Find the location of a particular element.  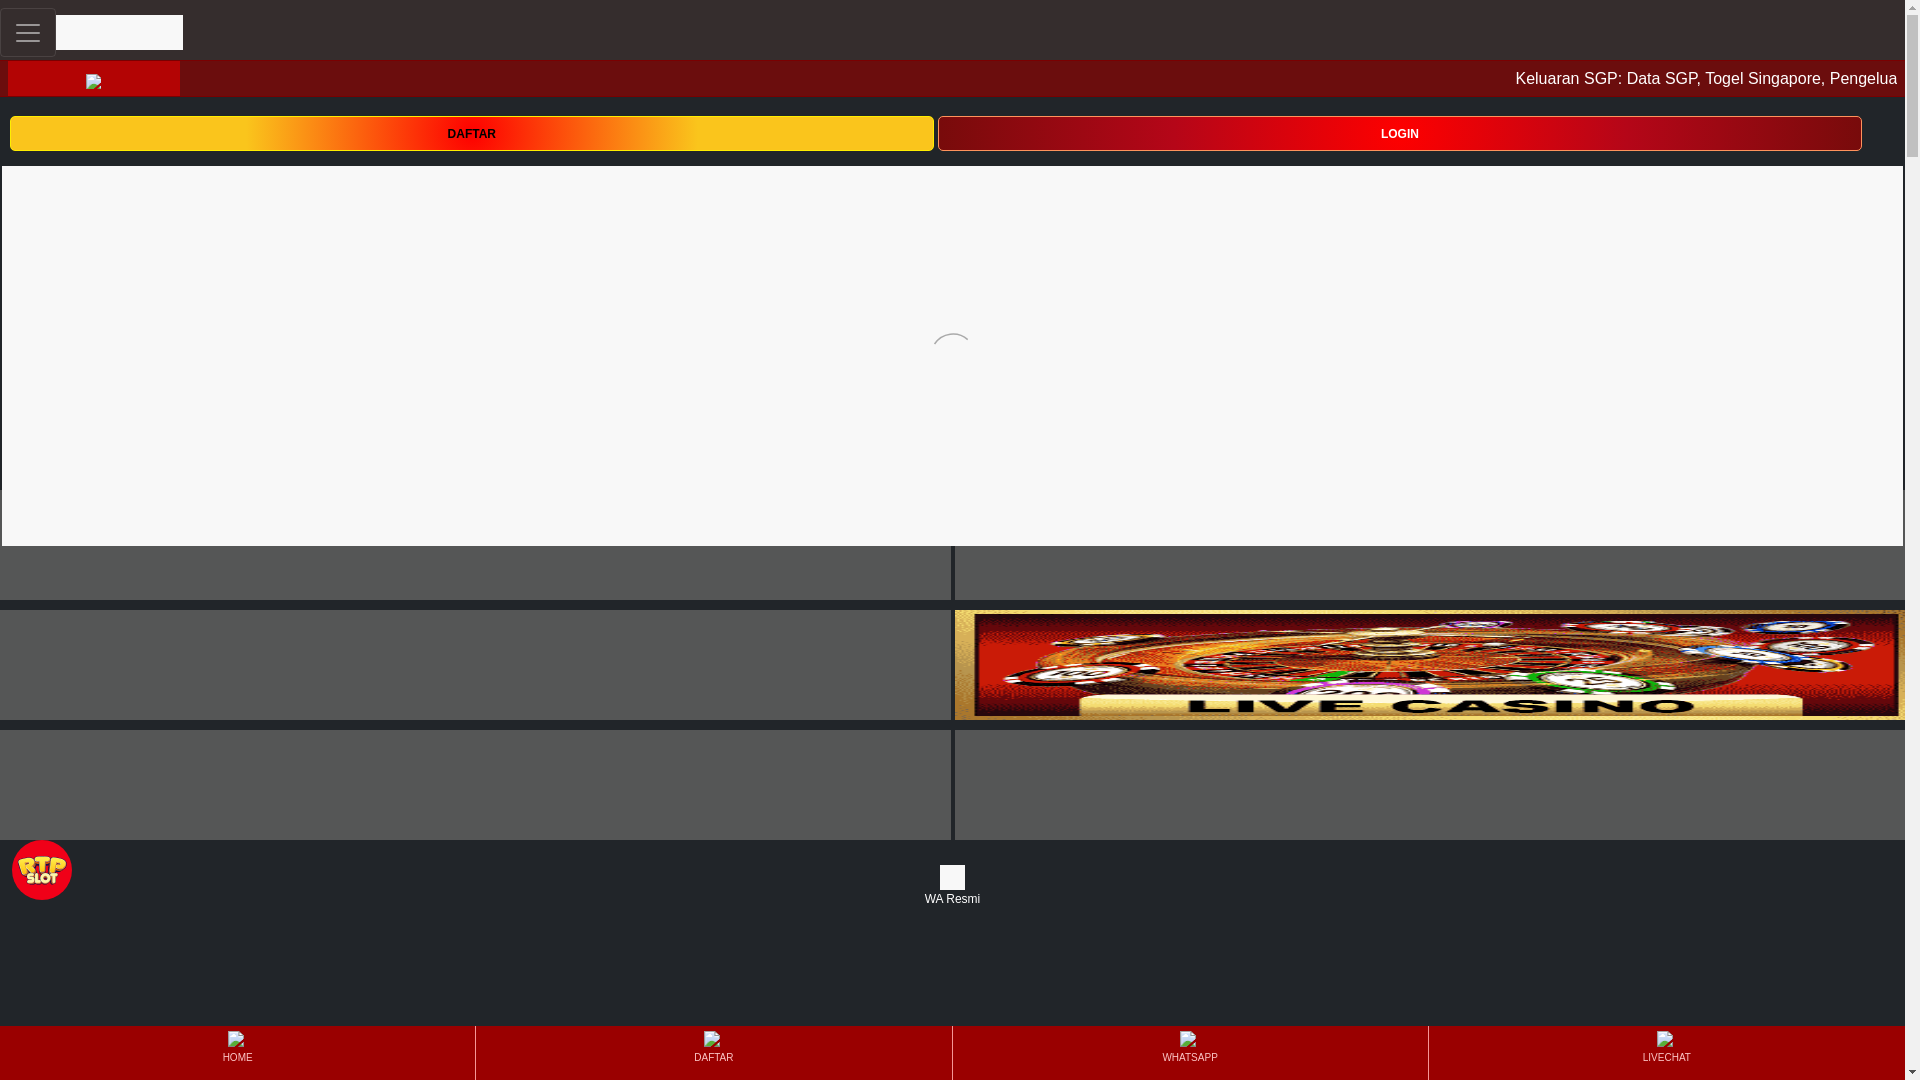

DAFTAR is located at coordinates (471, 133).